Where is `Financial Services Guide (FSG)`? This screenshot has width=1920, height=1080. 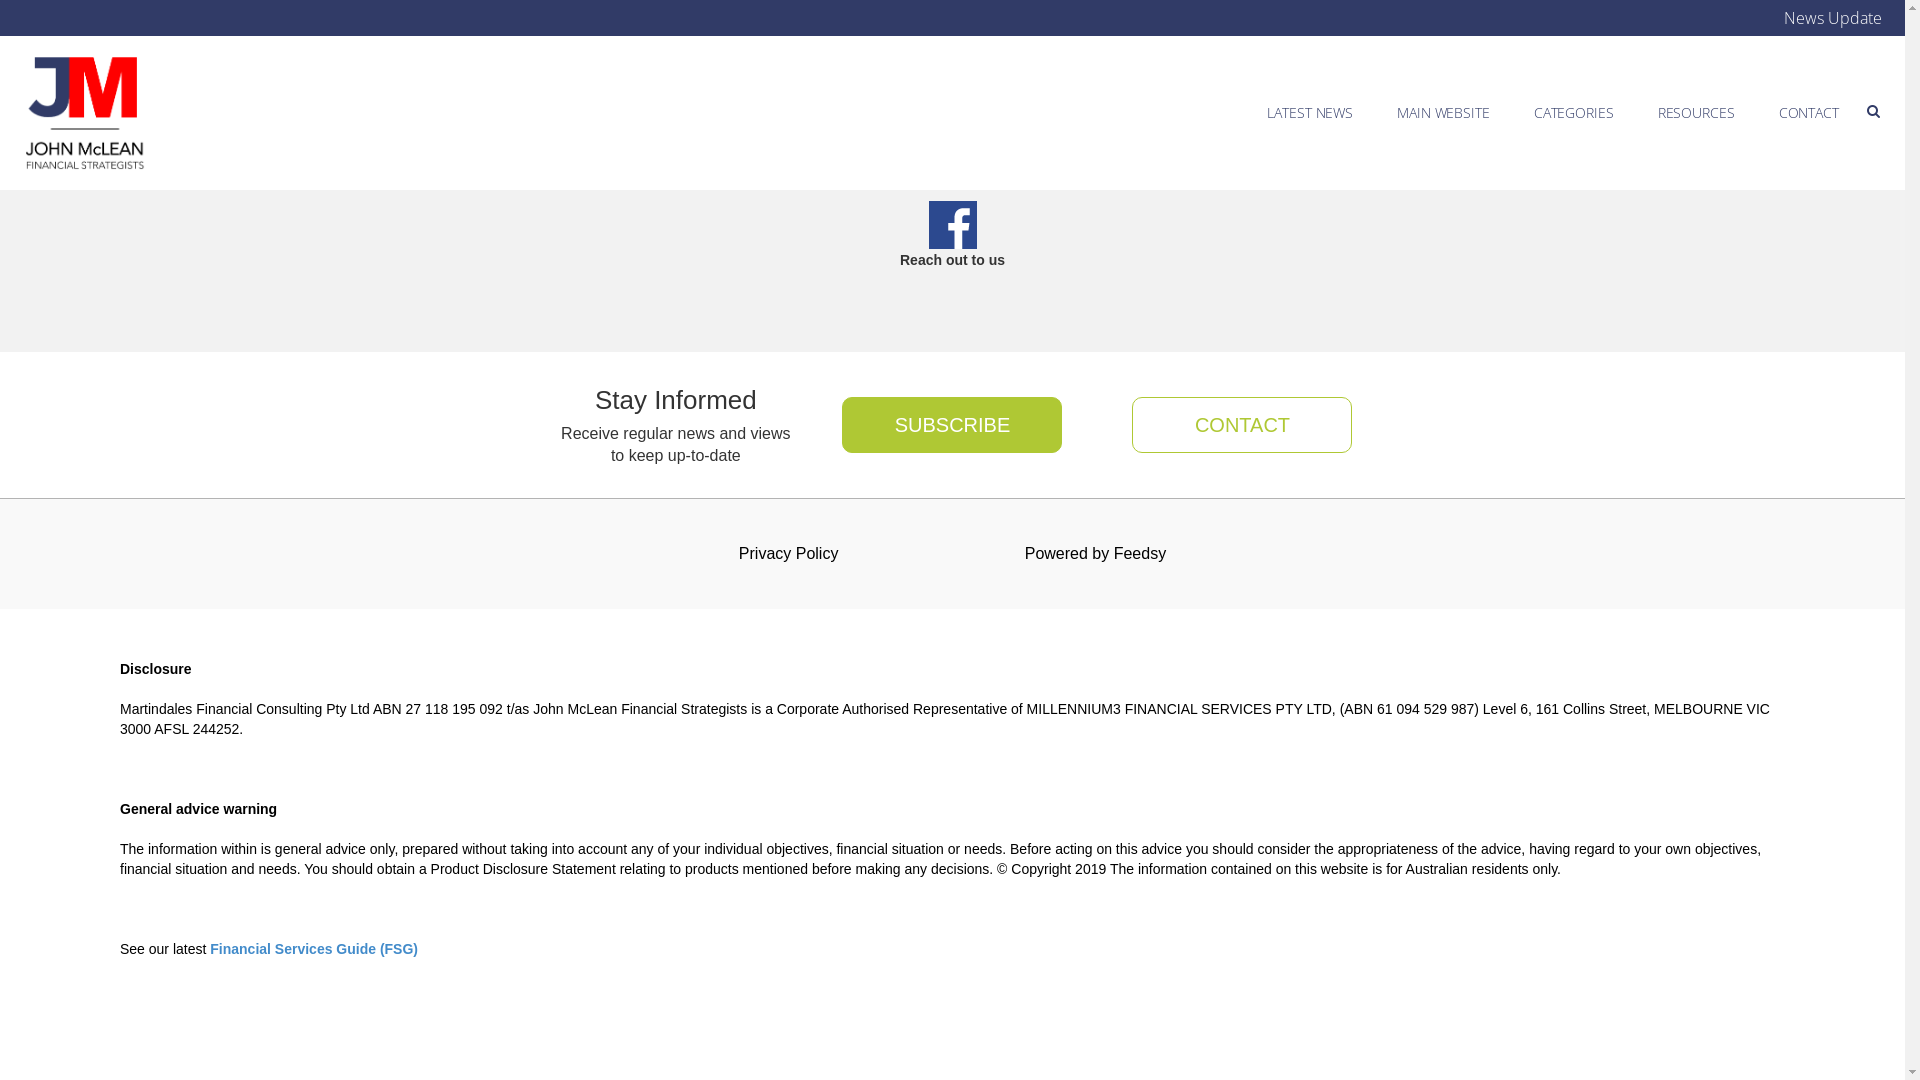
Financial Services Guide (FSG) is located at coordinates (314, 949).